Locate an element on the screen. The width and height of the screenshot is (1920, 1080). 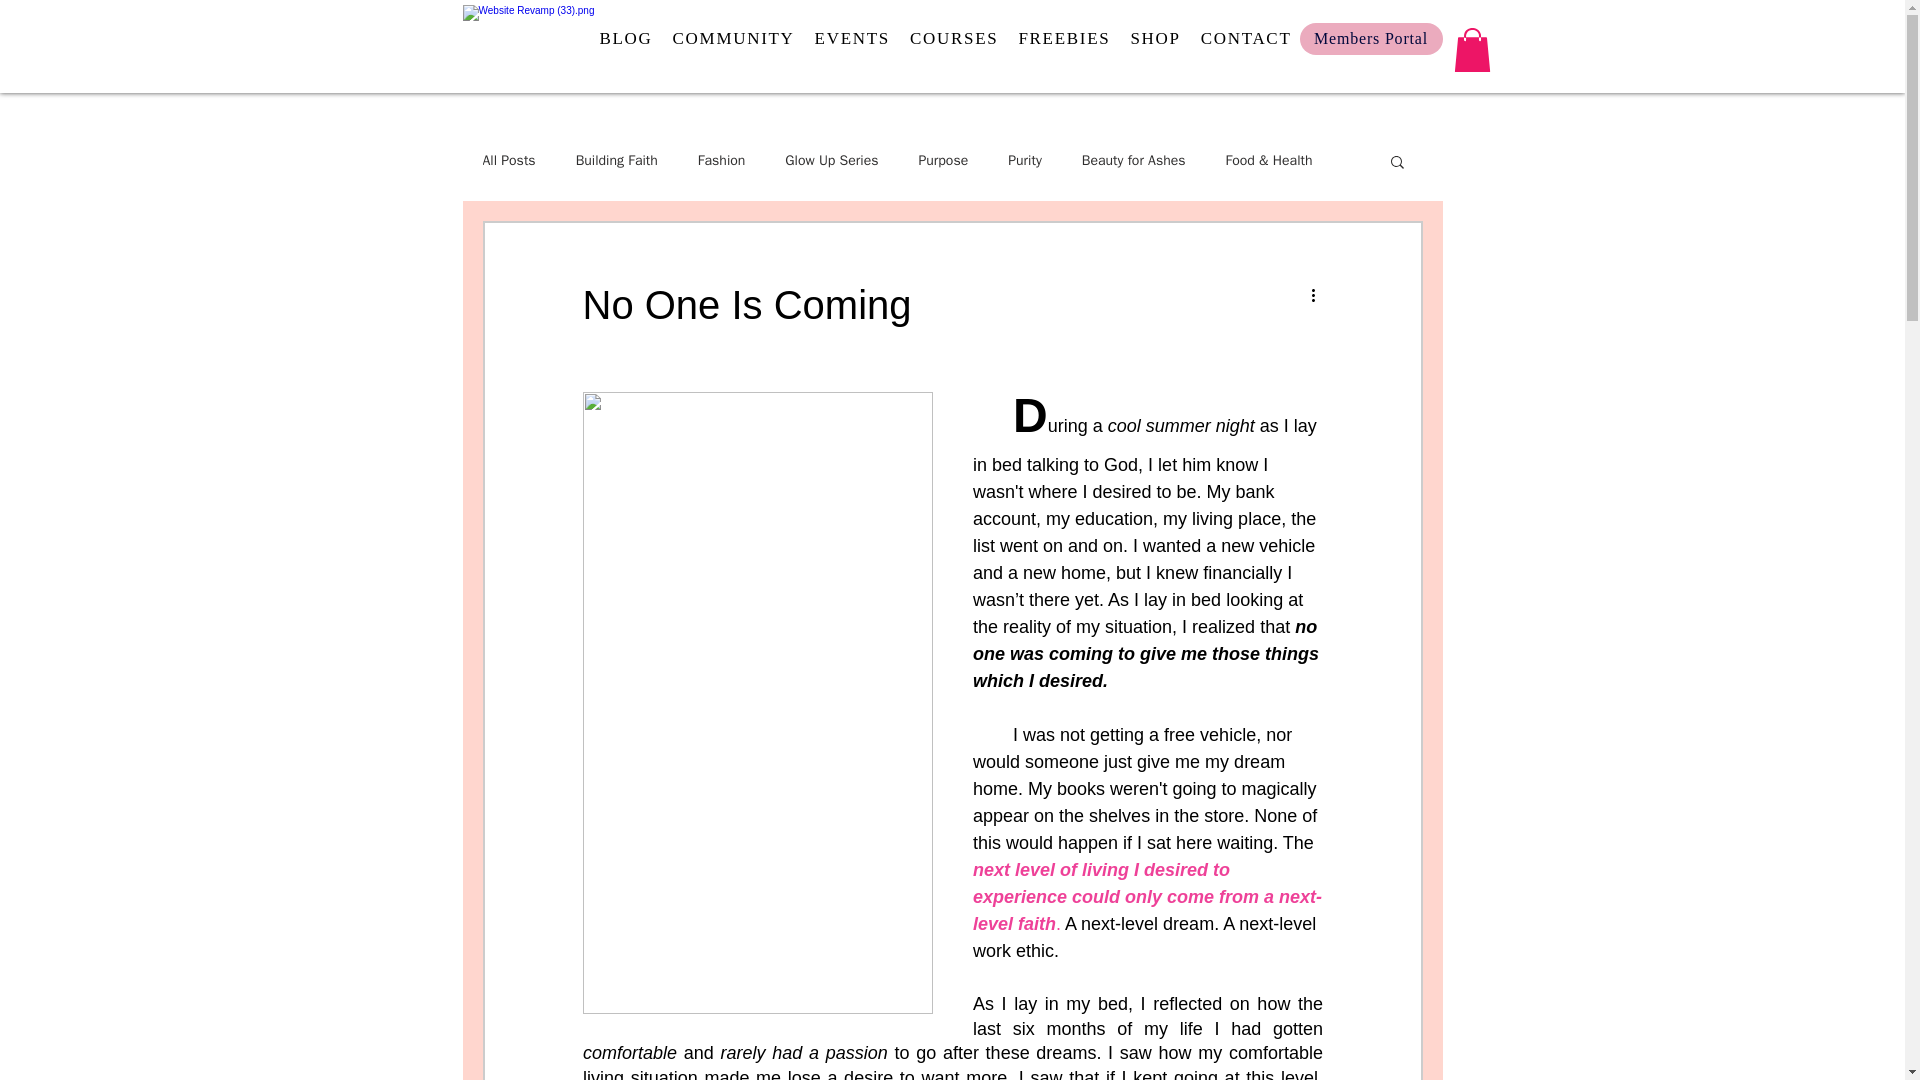
BLOG is located at coordinates (626, 39).